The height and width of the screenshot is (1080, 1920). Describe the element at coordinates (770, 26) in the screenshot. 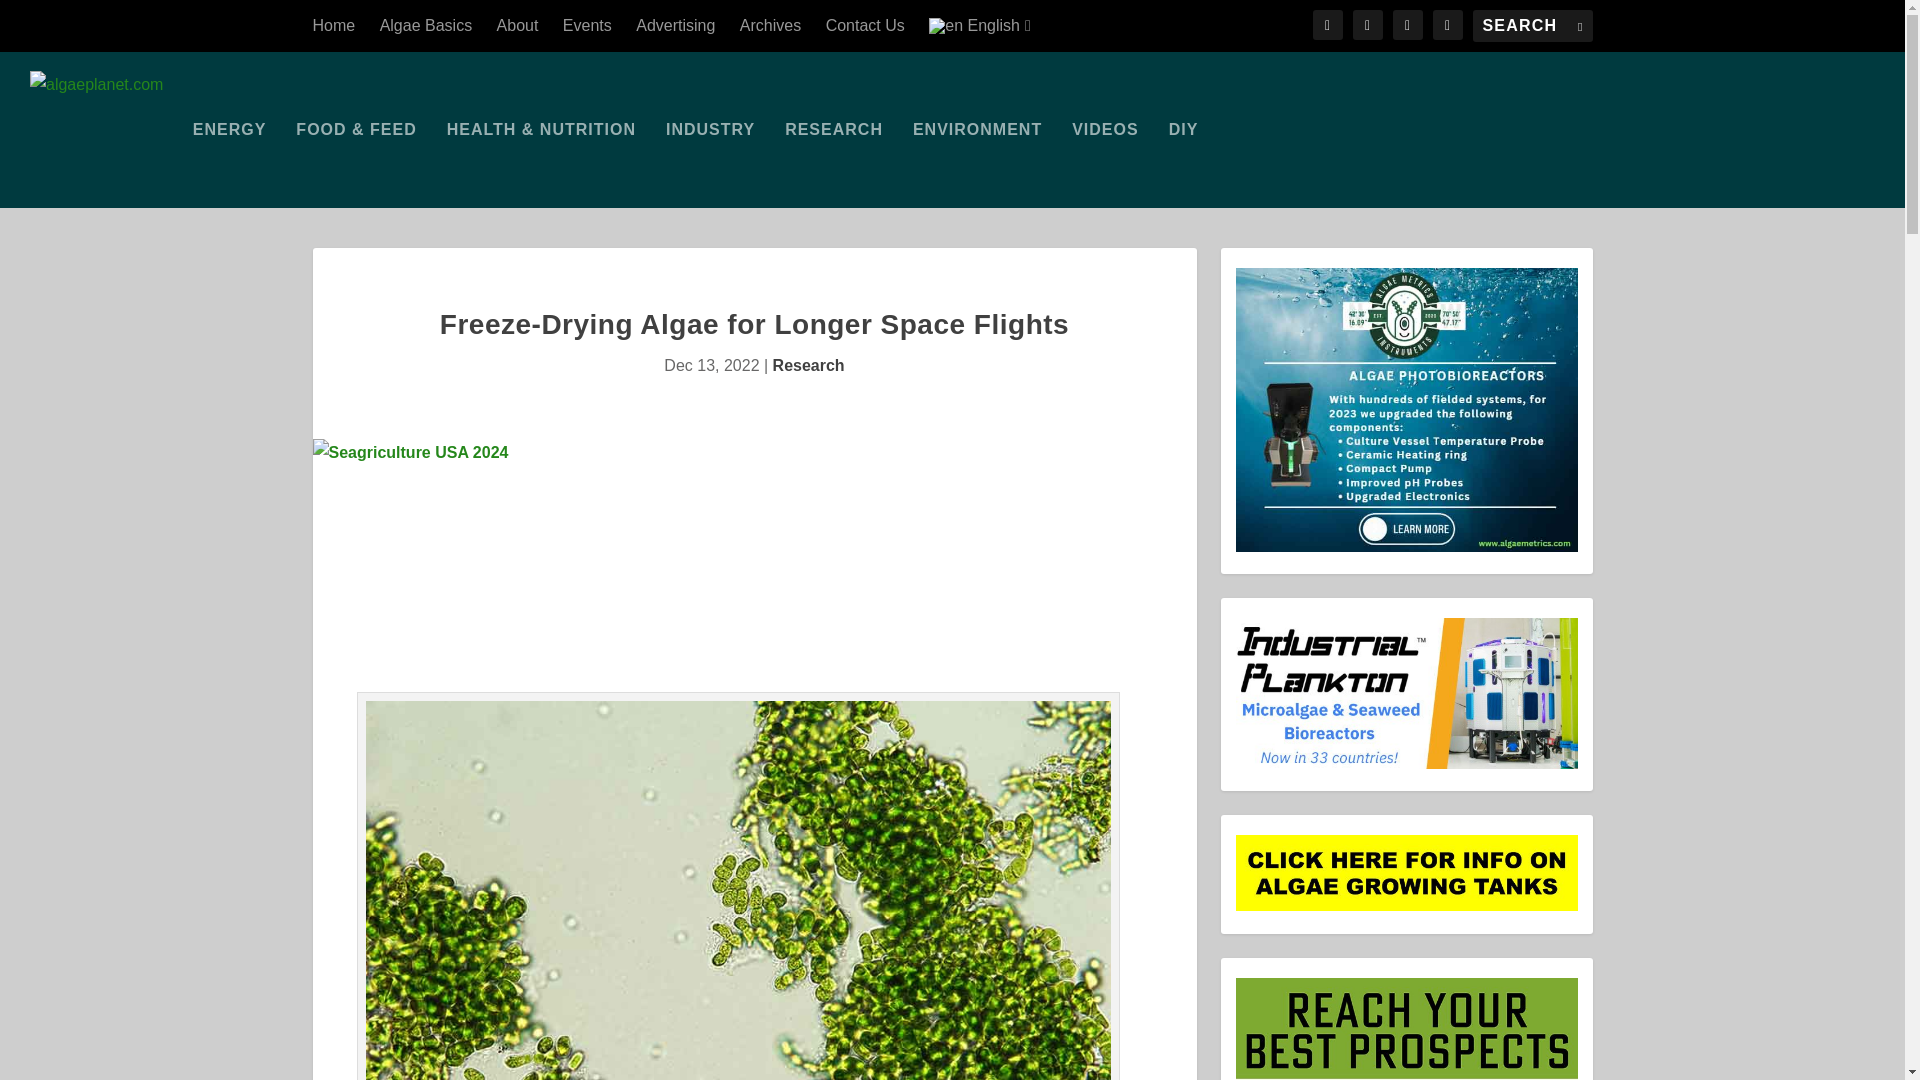

I see `Archives` at that location.